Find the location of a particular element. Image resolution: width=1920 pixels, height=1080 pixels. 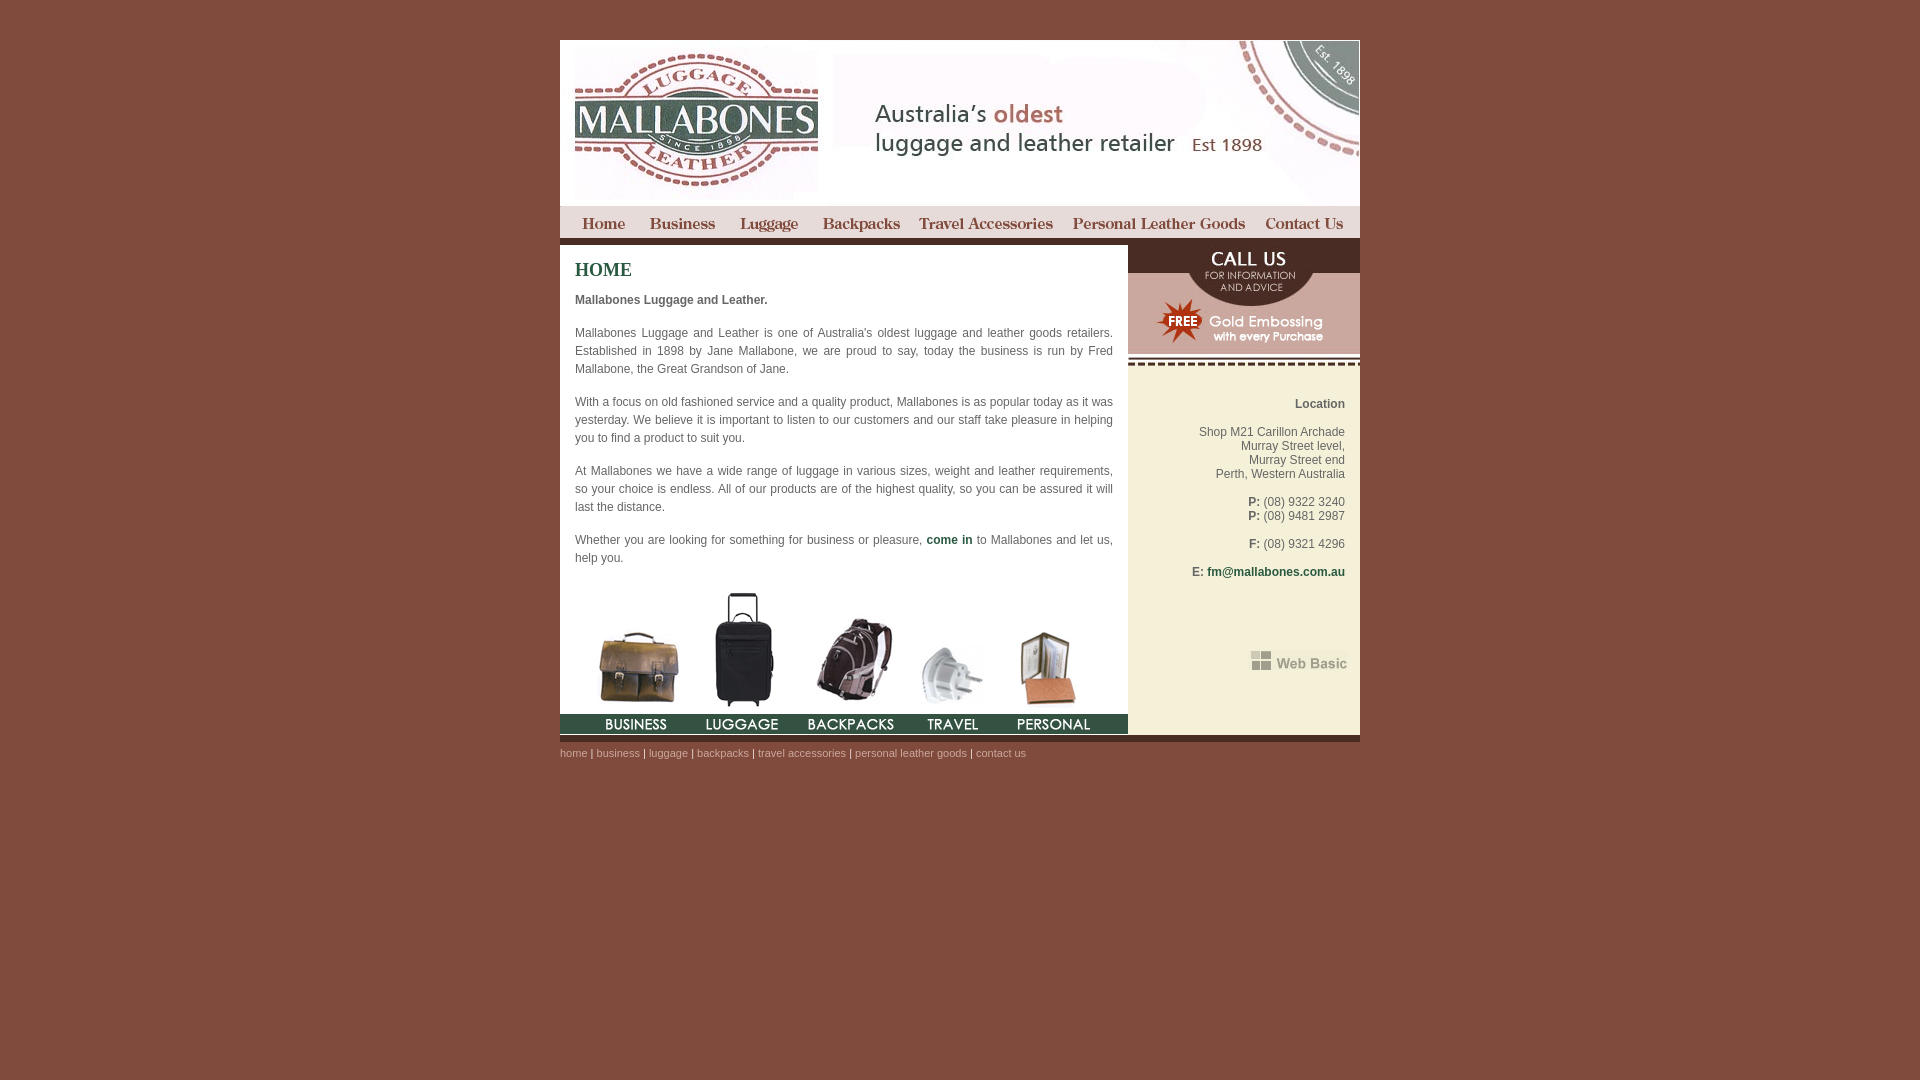

business is located at coordinates (685, 226).